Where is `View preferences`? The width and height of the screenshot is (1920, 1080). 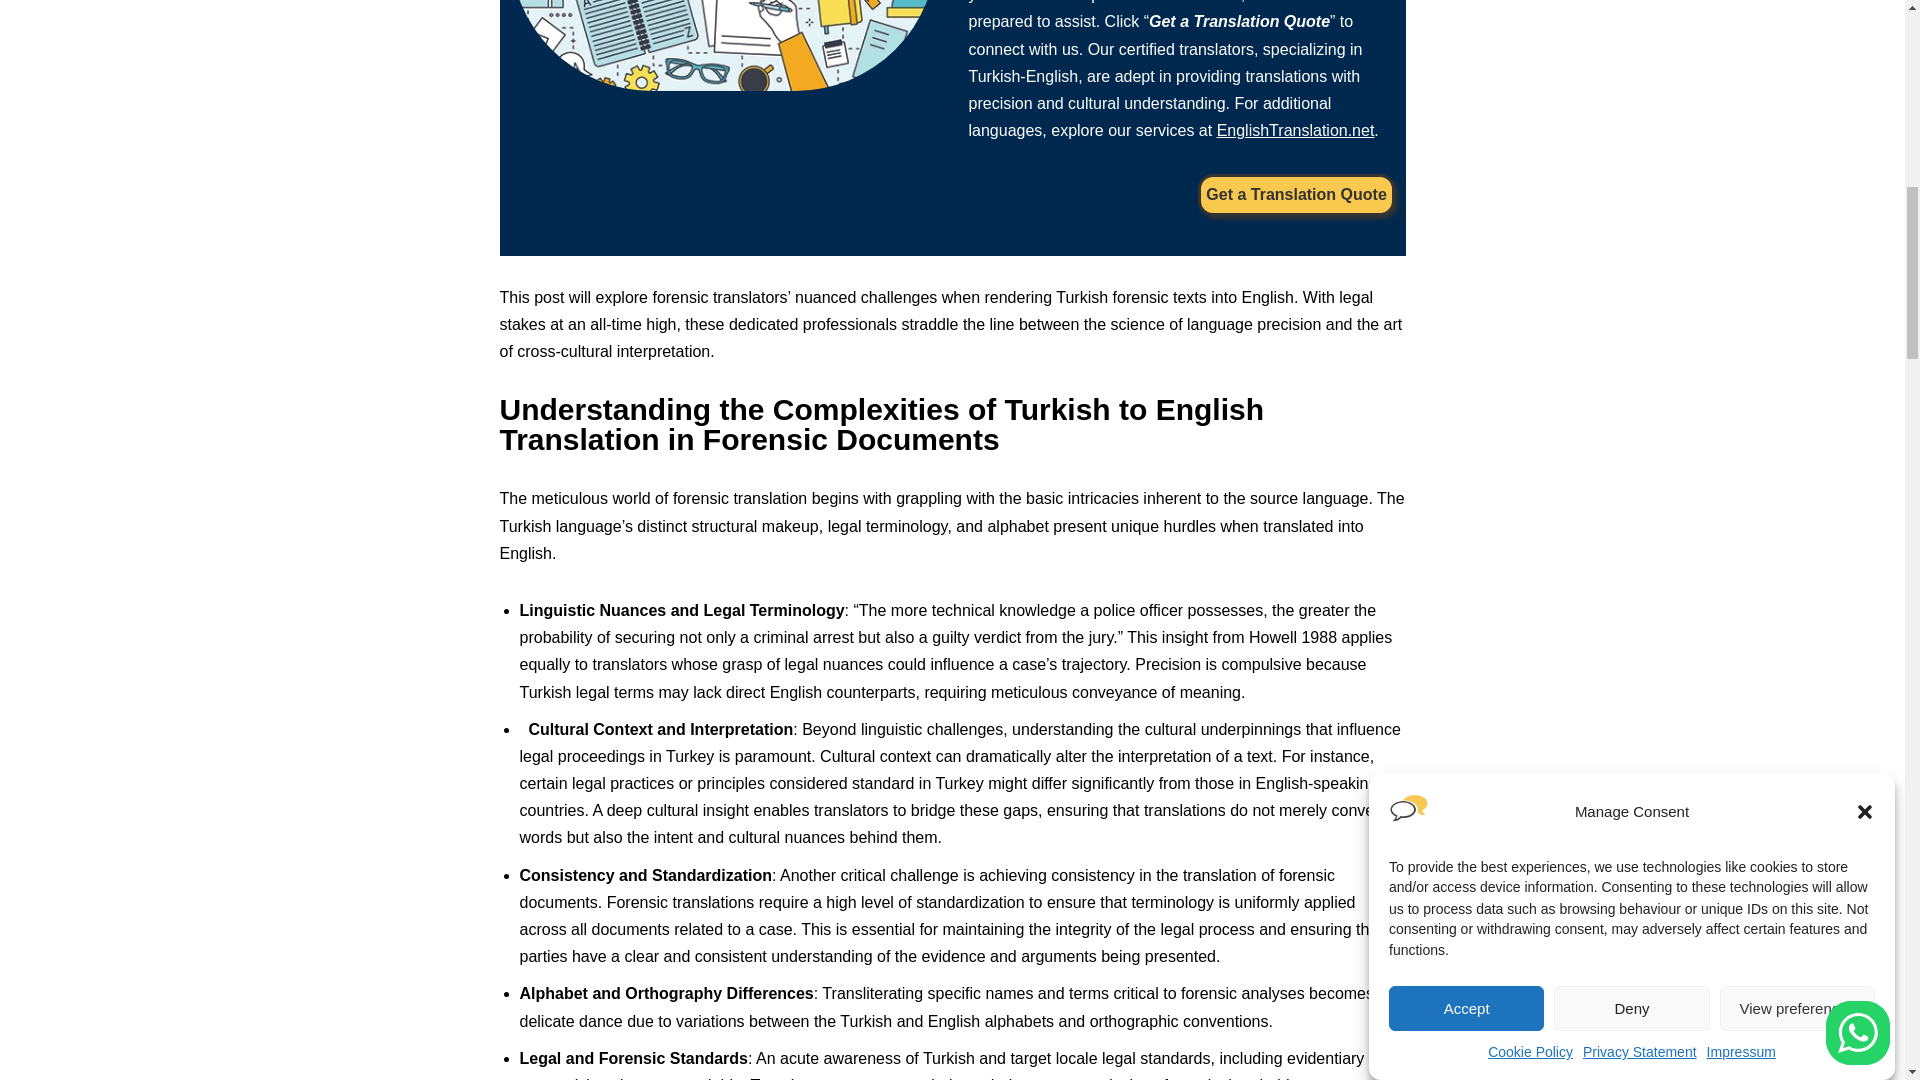
View preferences is located at coordinates (1798, 113).